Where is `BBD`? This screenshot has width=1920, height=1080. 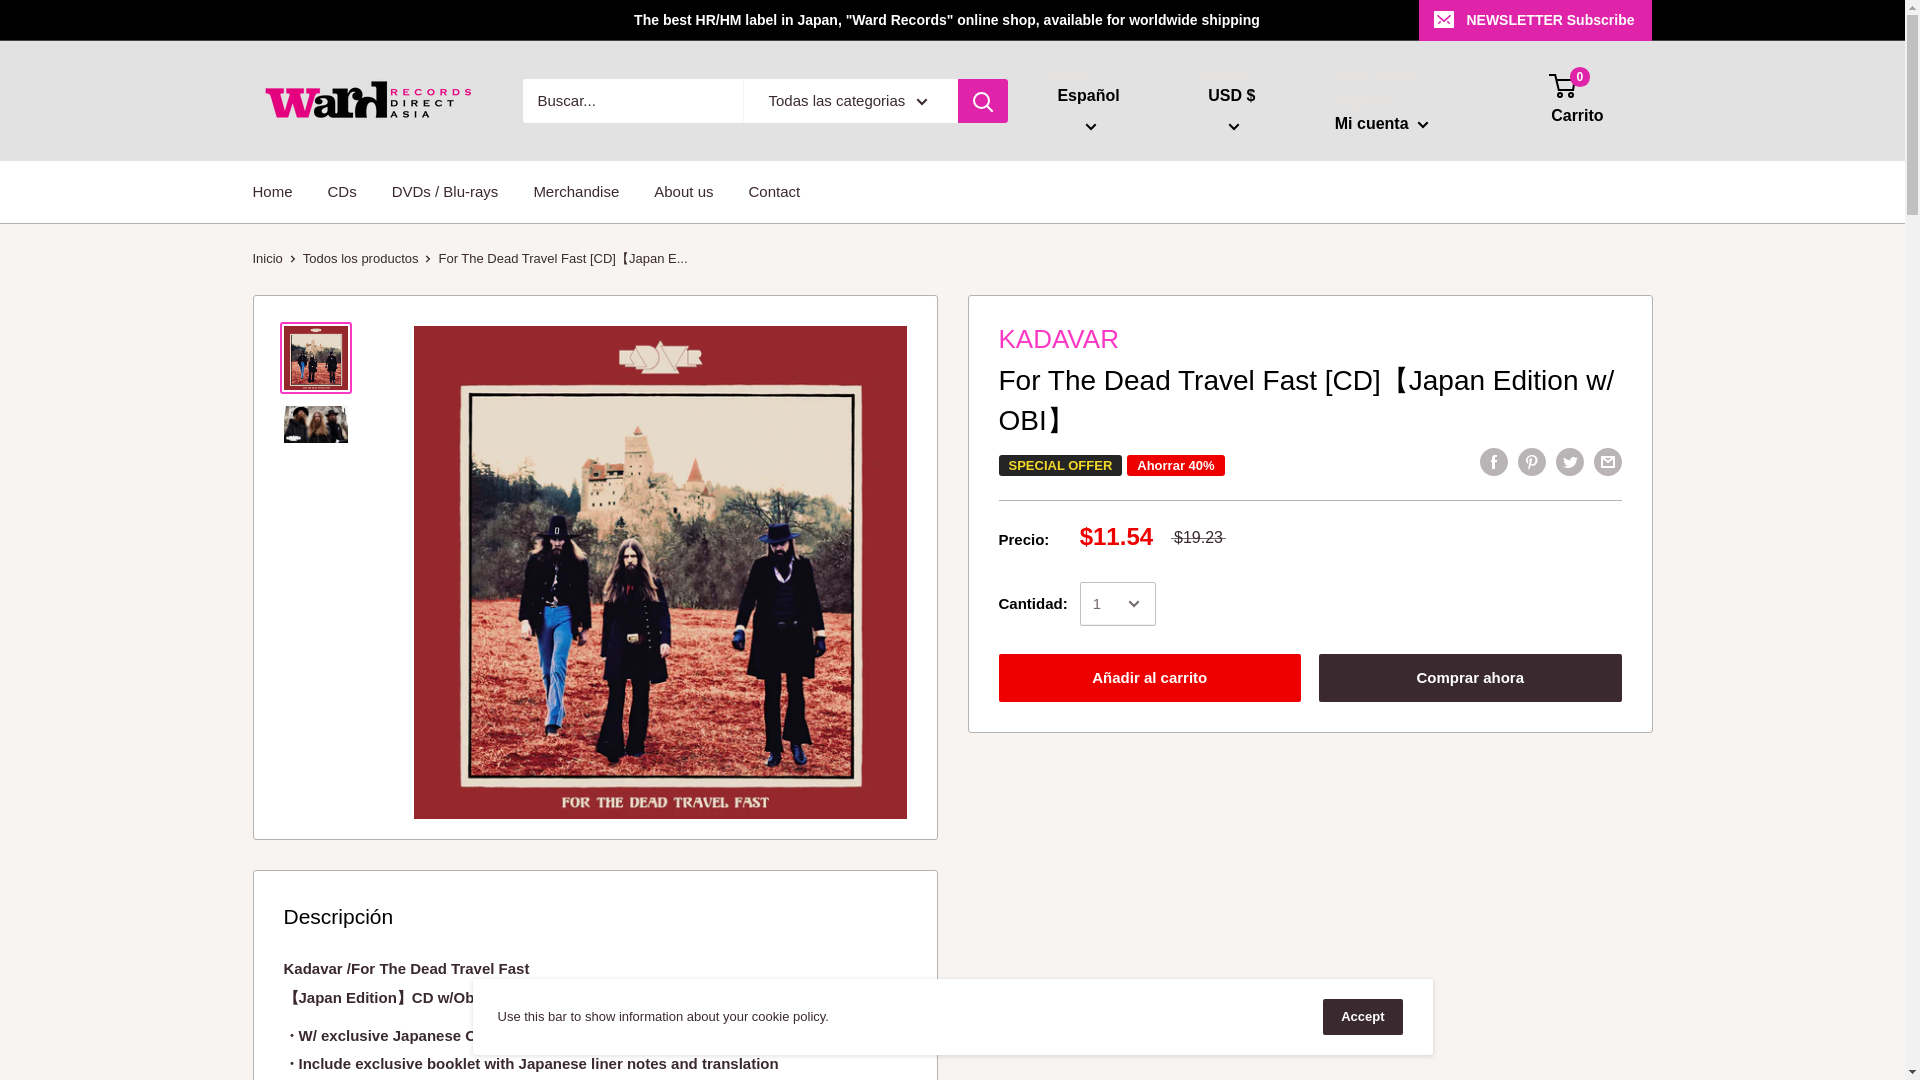
BBD is located at coordinates (1264, 582).